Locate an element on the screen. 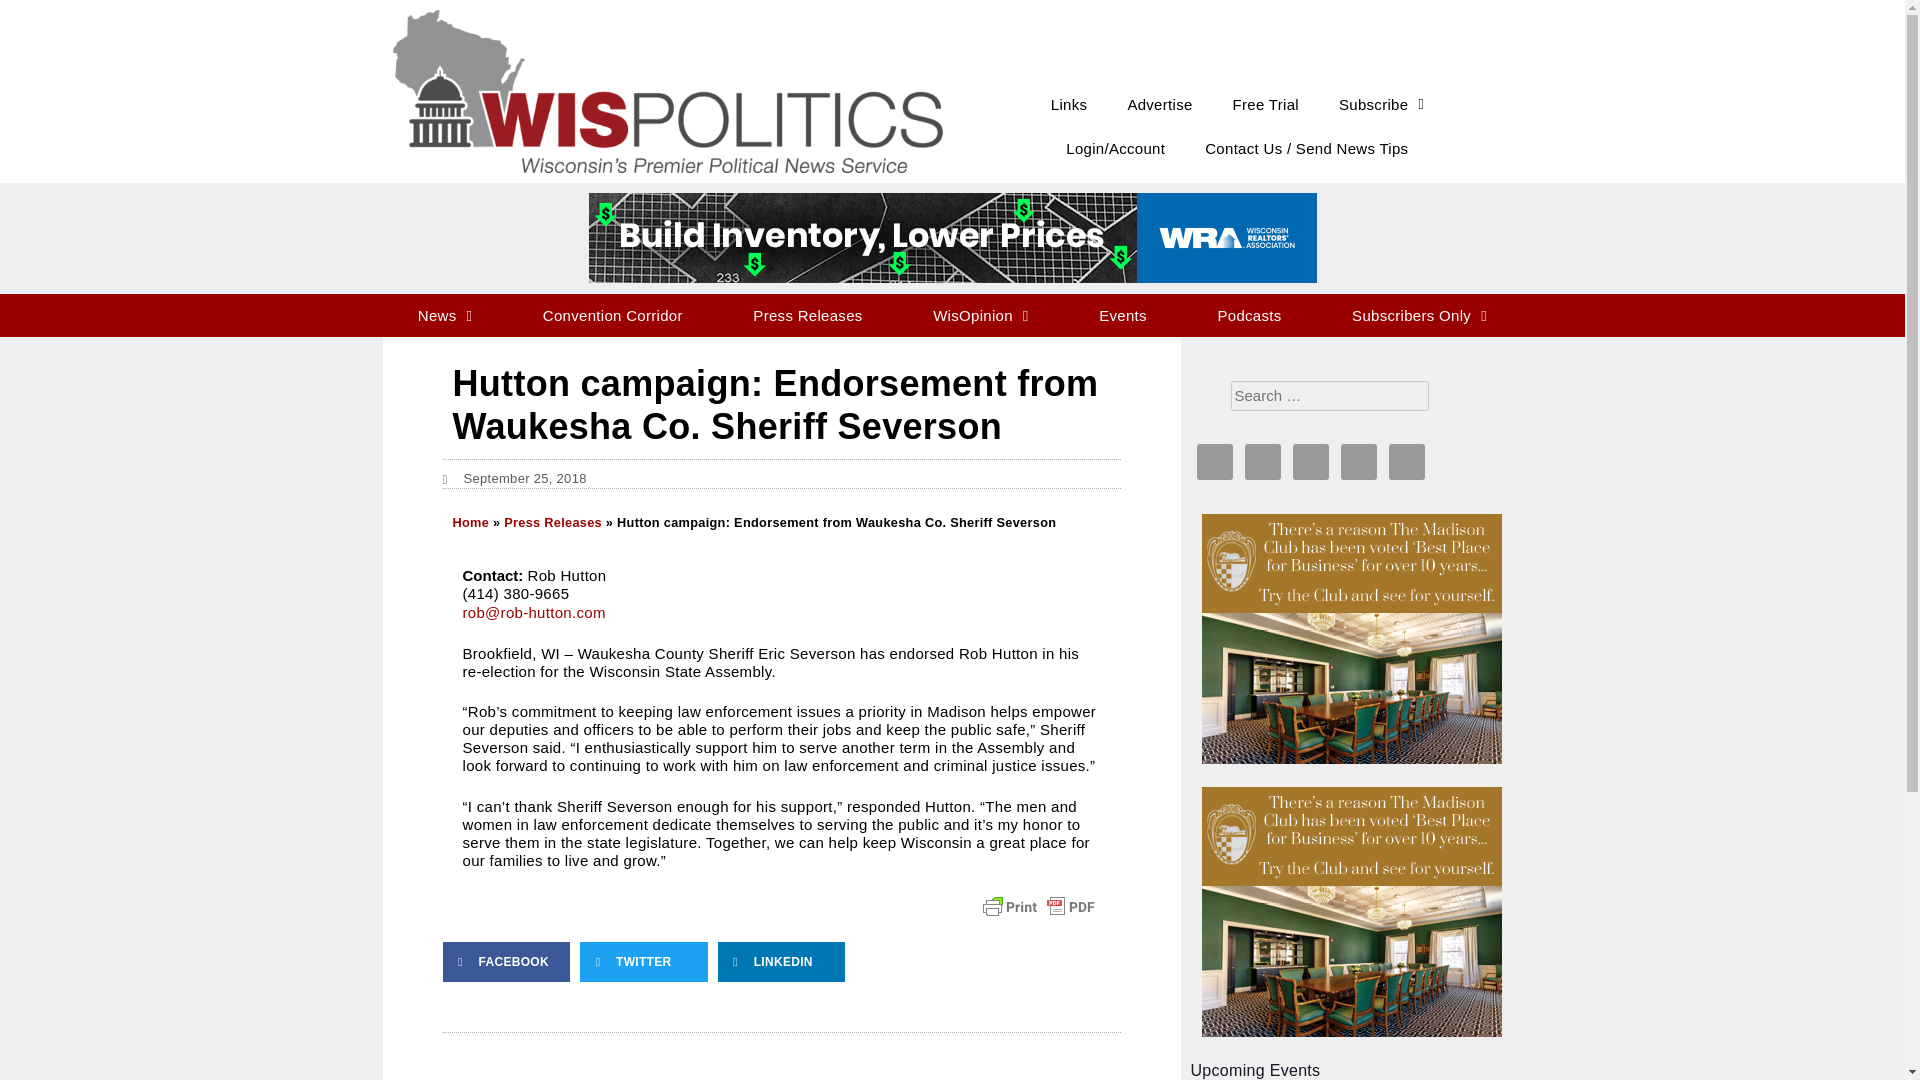  WisOpinion is located at coordinates (980, 315).